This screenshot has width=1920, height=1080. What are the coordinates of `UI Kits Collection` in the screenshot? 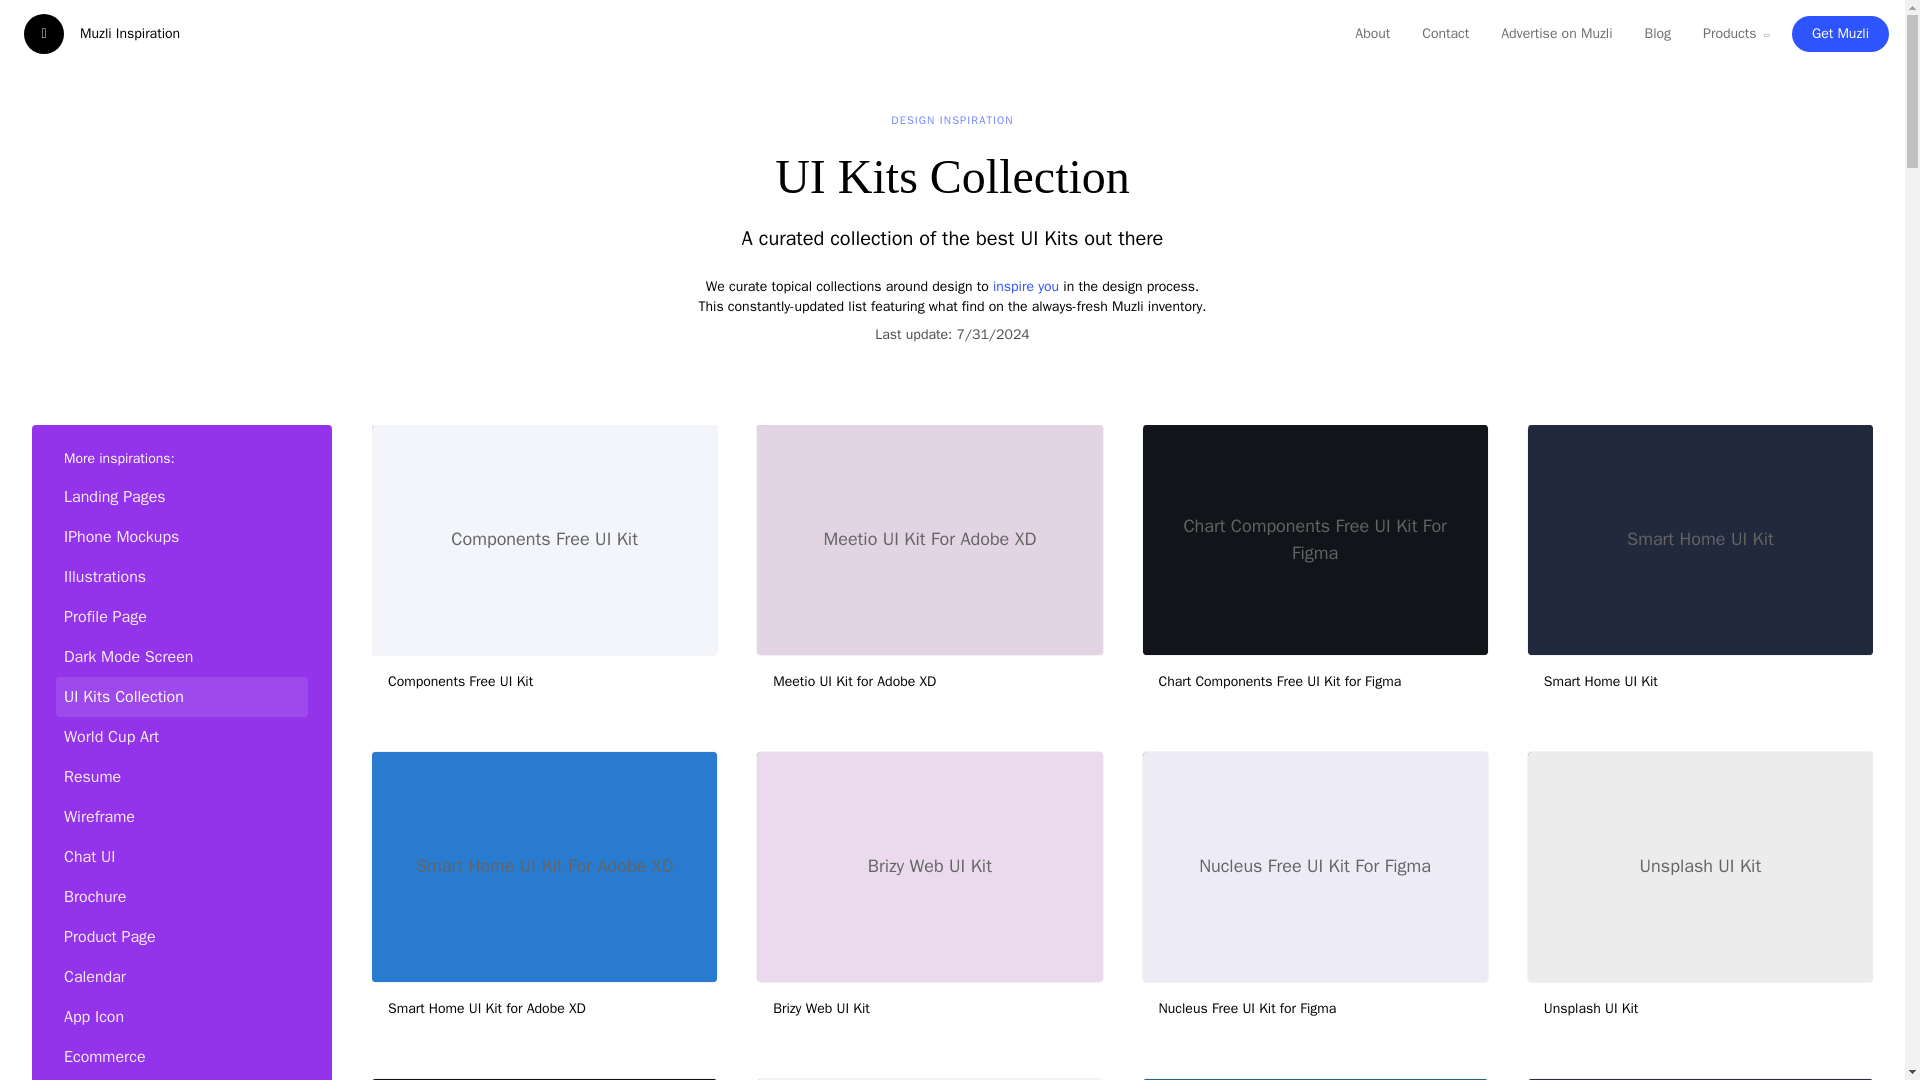 It's located at (181, 696).